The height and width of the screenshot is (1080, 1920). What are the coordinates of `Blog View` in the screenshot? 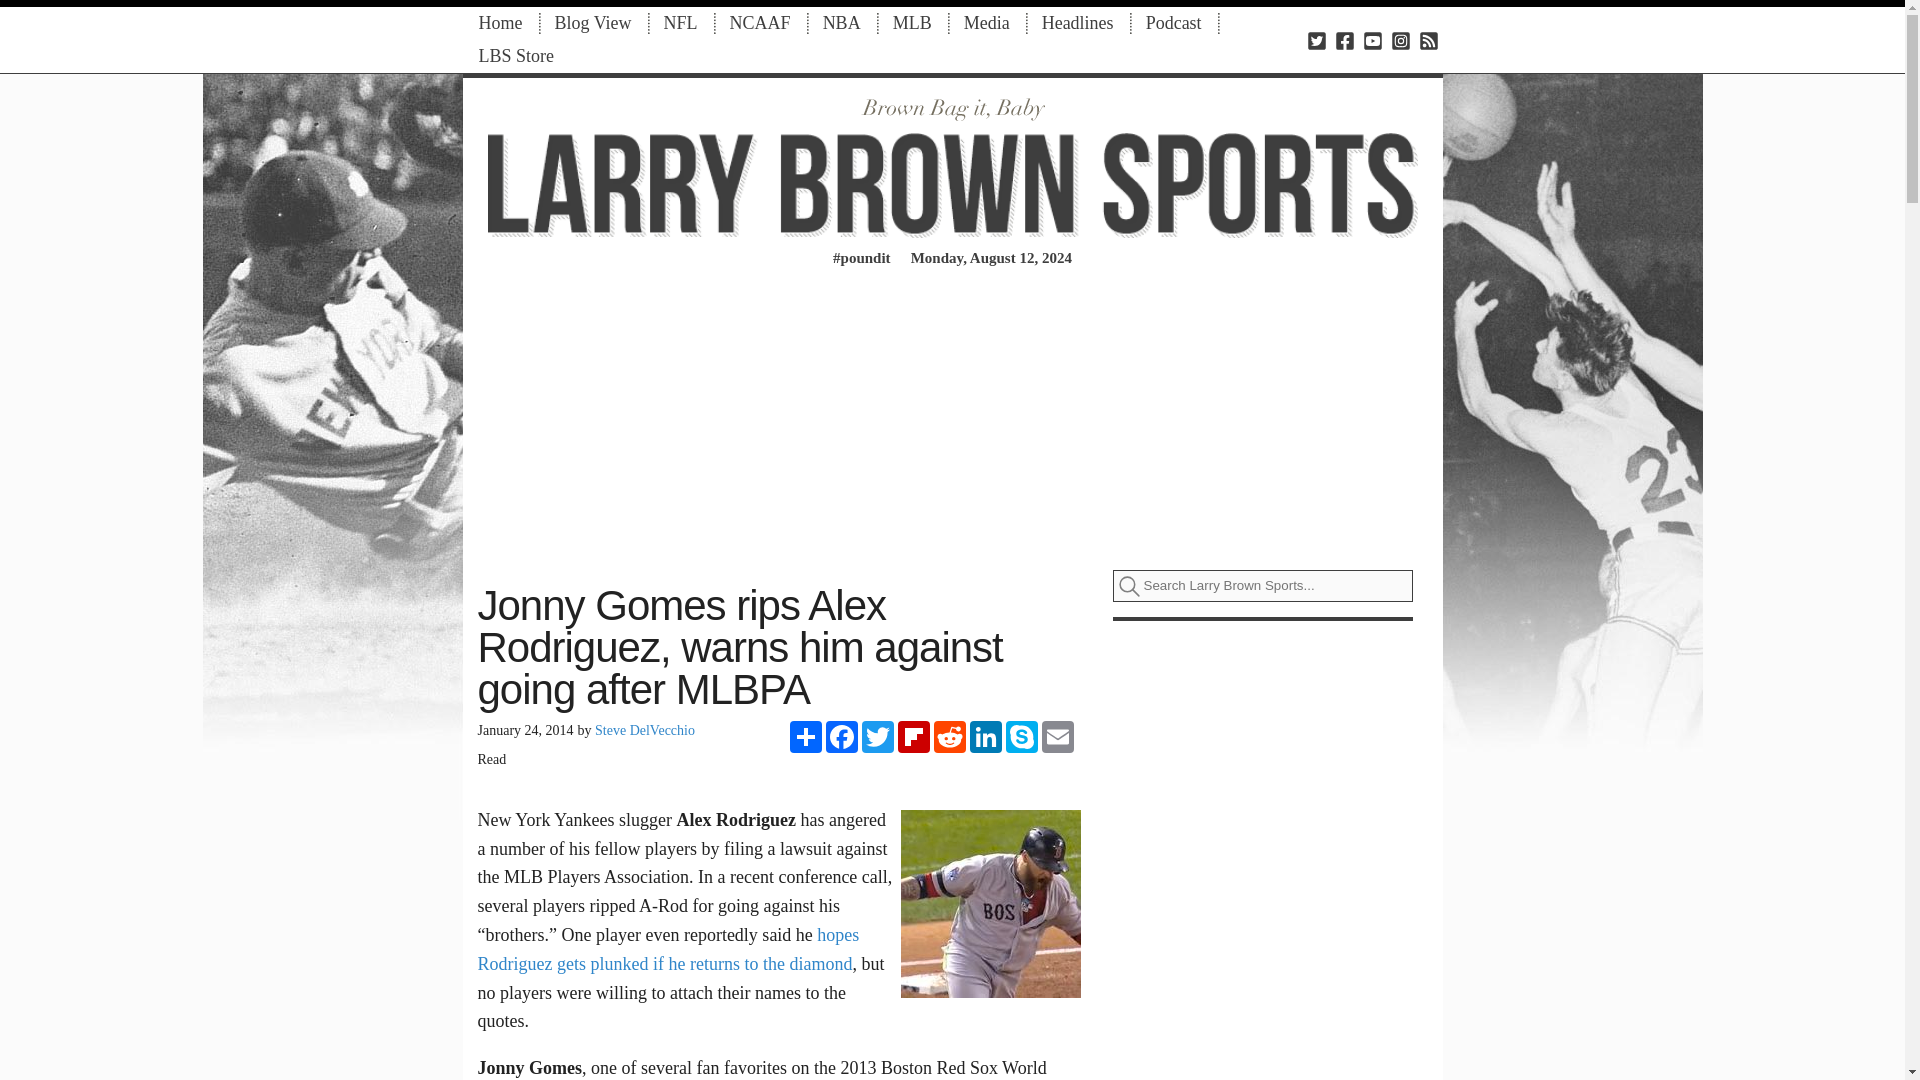 It's located at (592, 22).